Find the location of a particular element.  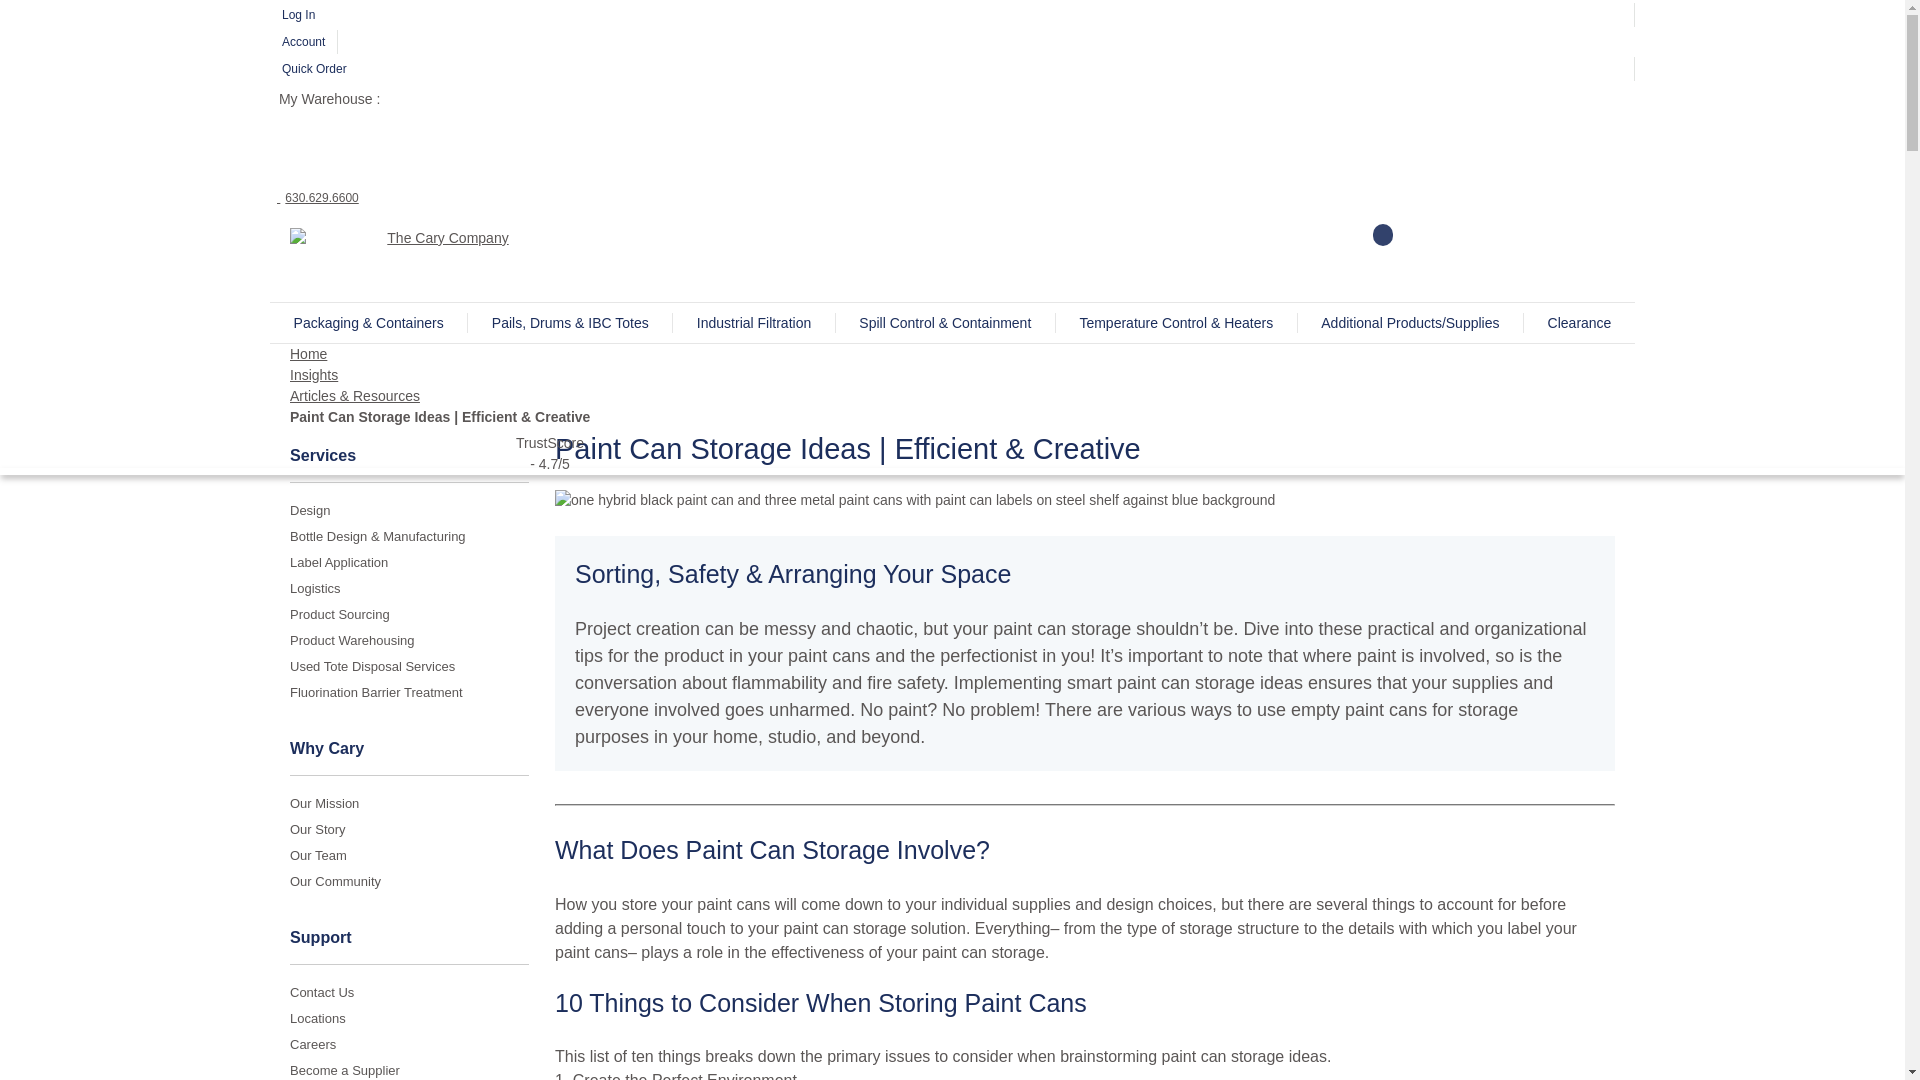

Quick Order is located at coordinates (952, 69).